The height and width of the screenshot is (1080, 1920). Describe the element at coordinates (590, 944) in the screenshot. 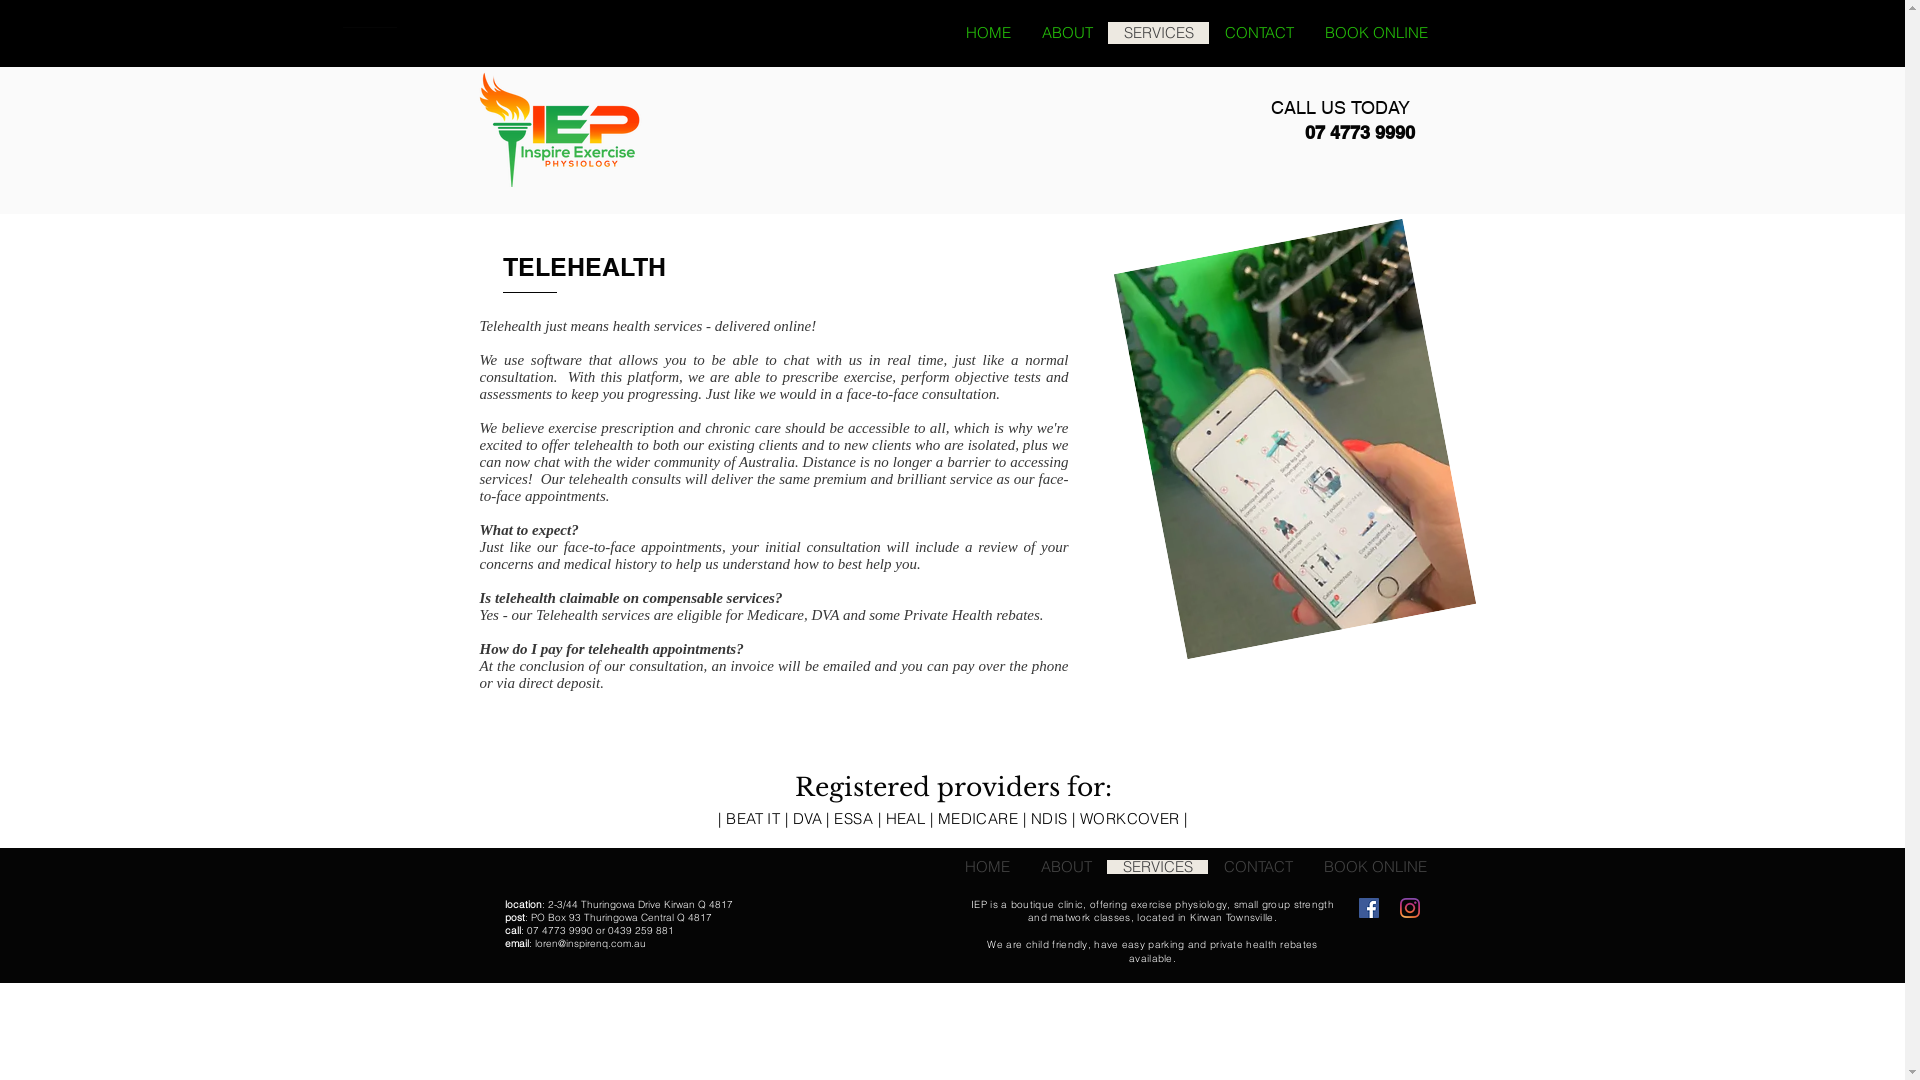

I see `loren@inspirenq.com.au` at that location.